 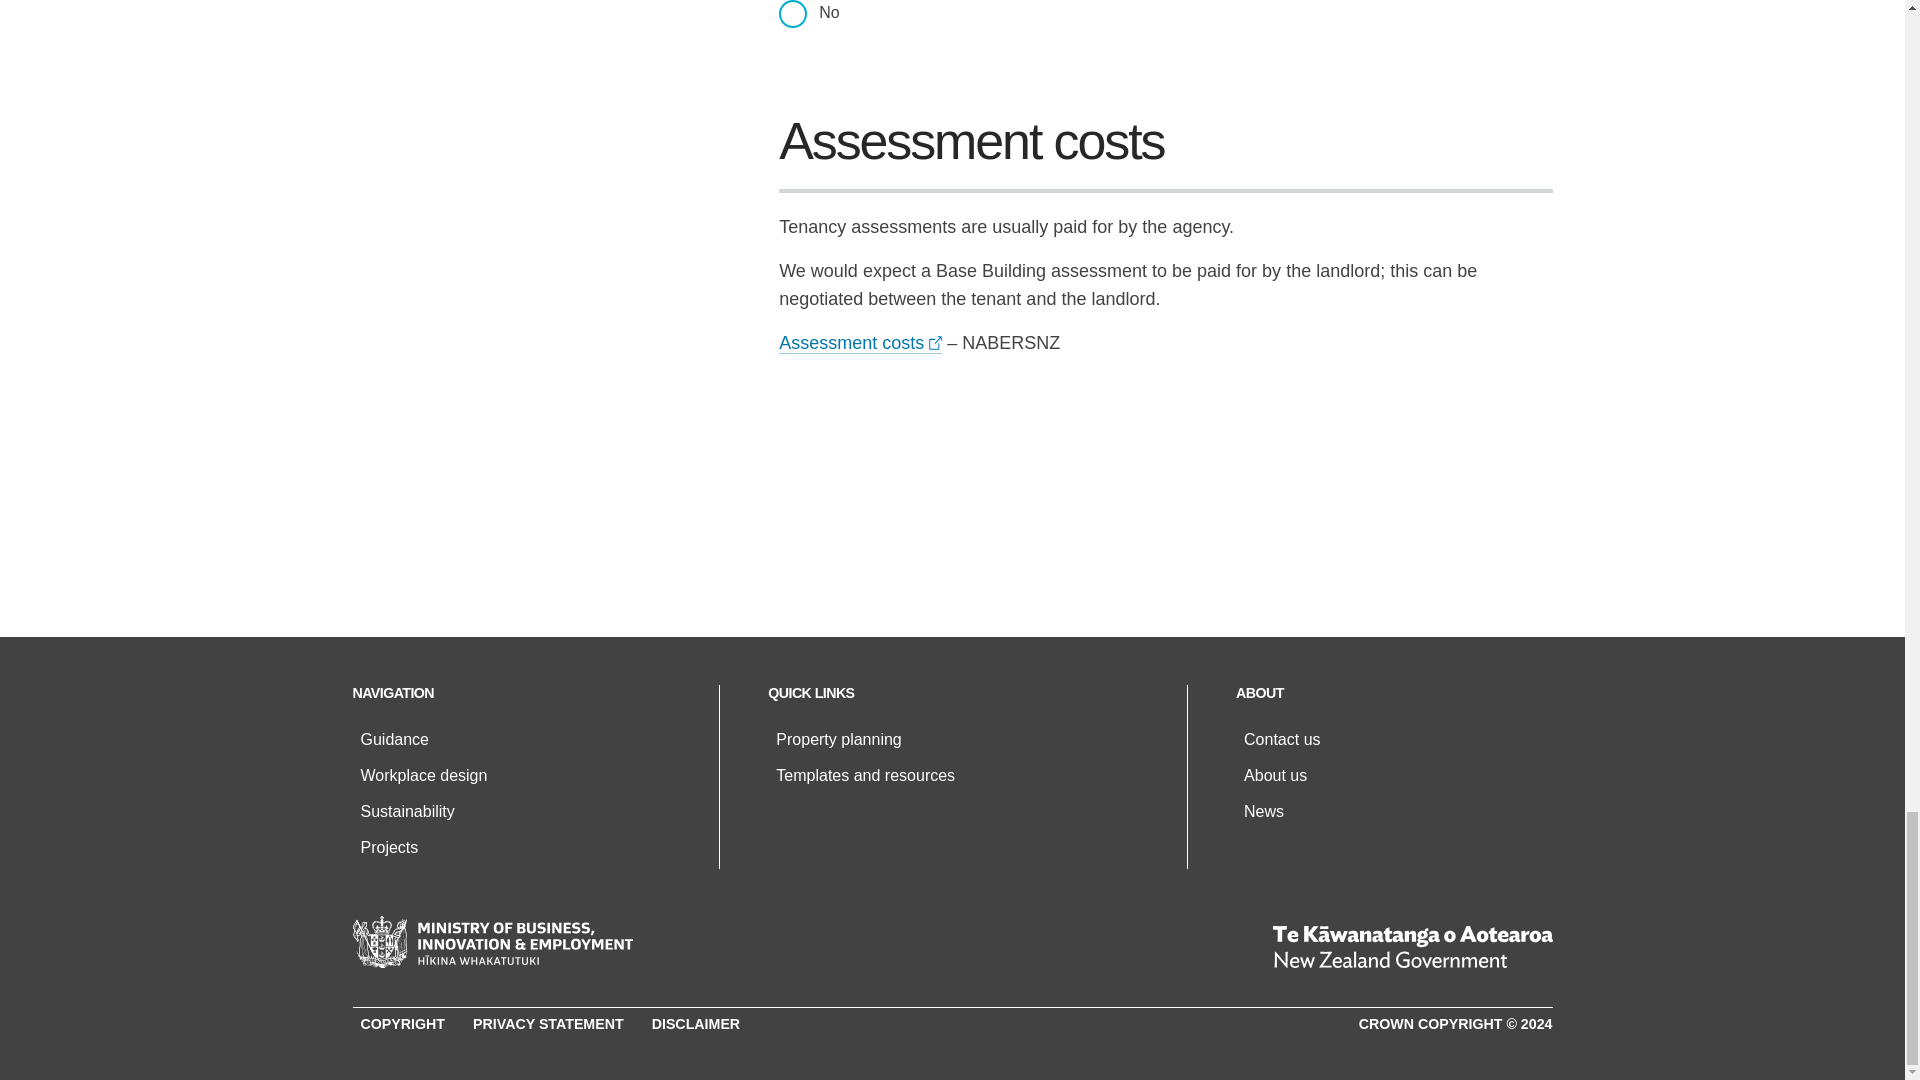 I want to click on Property planning, so click(x=838, y=740).